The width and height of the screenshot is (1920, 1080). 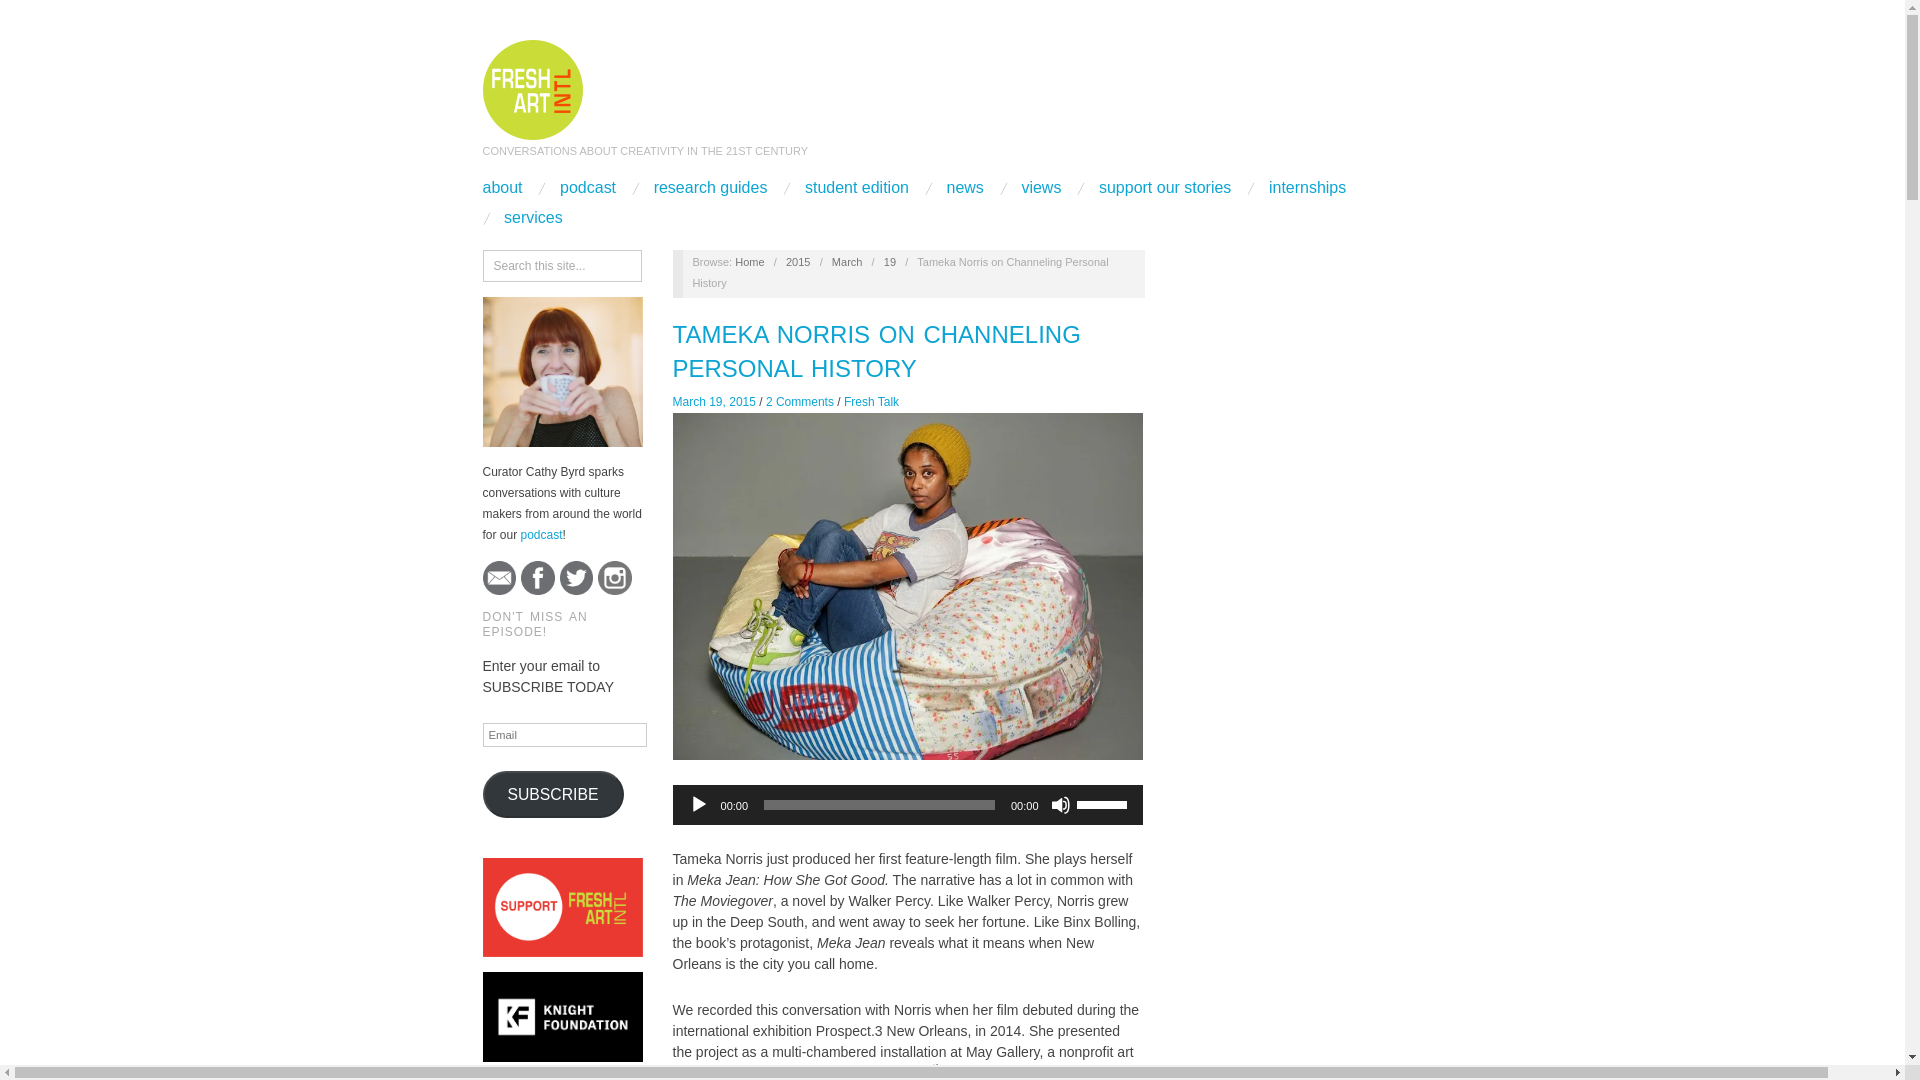 What do you see at coordinates (1307, 188) in the screenshot?
I see `internships` at bounding box center [1307, 188].